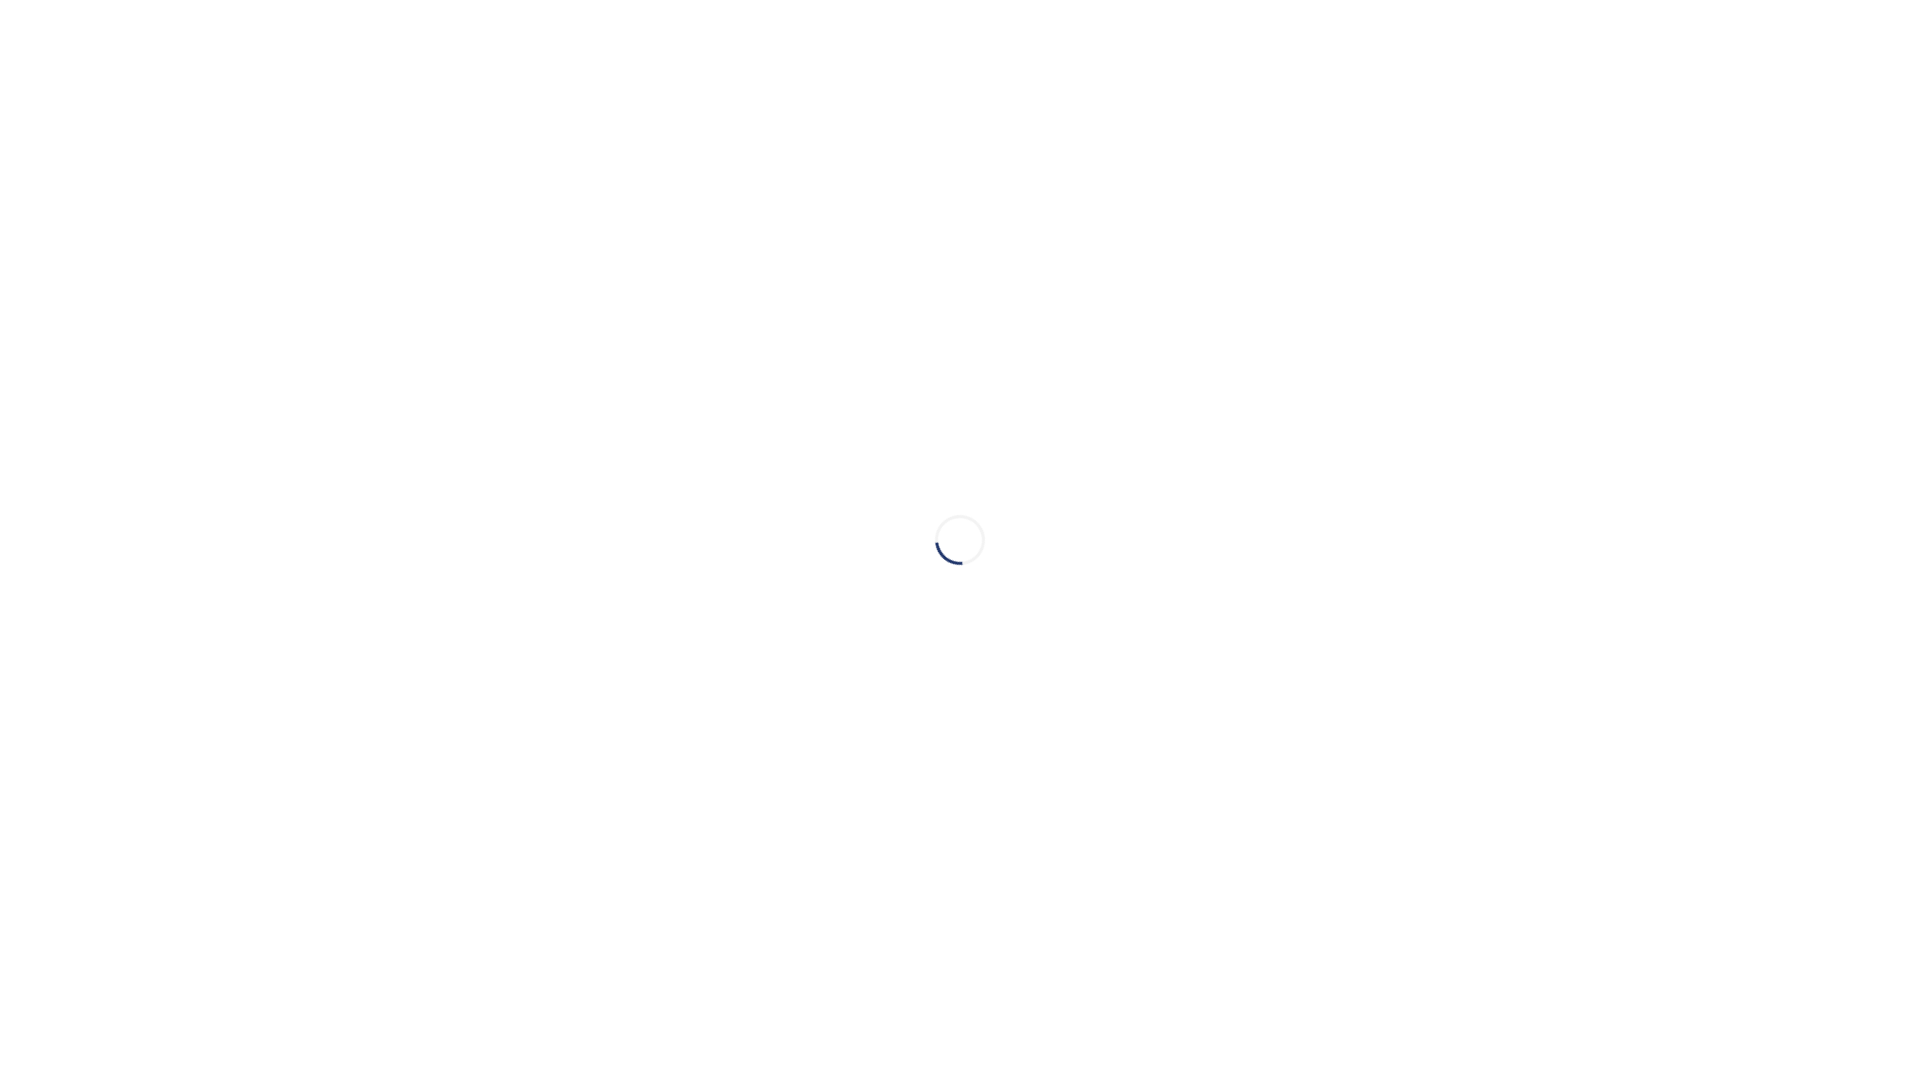 This screenshot has width=1920, height=1080. Describe the element at coordinates (1803, 50) in the screenshot. I see `EN` at that location.